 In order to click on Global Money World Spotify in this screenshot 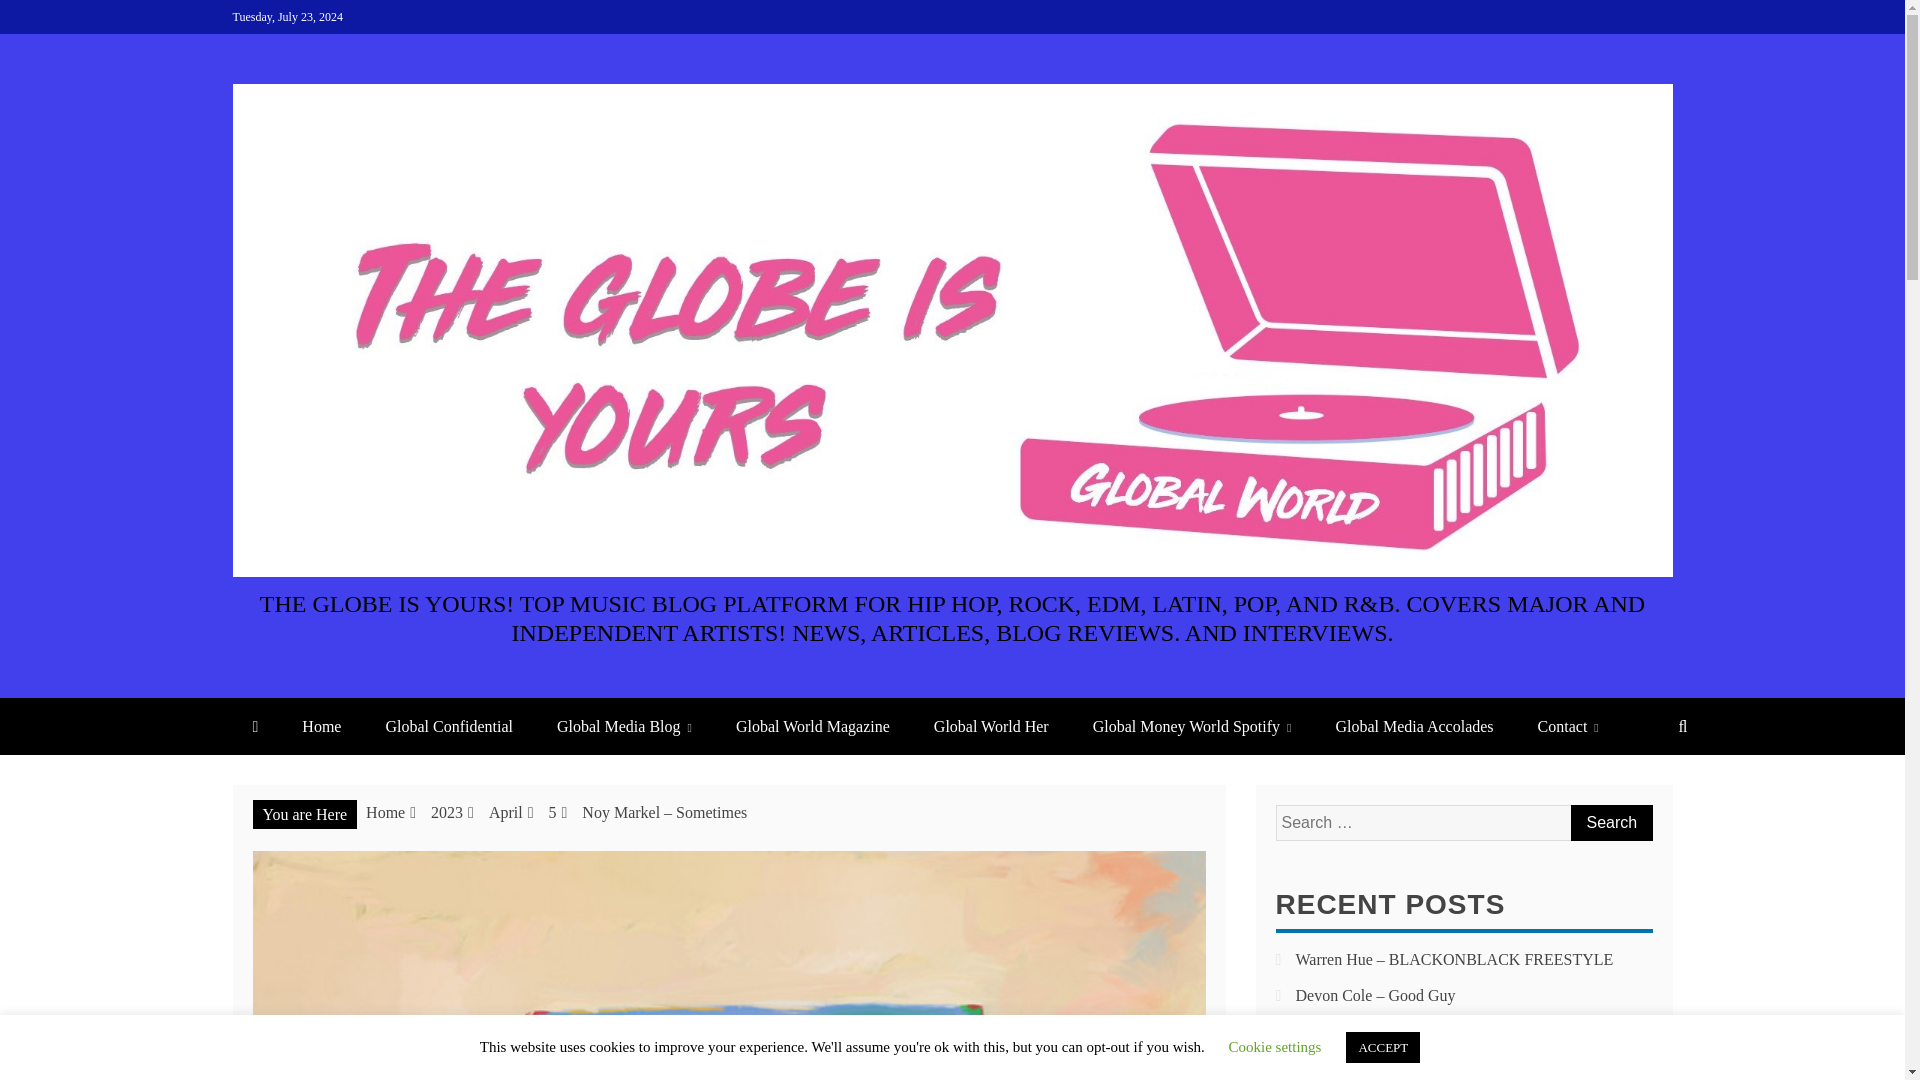, I will do `click(1192, 726)`.